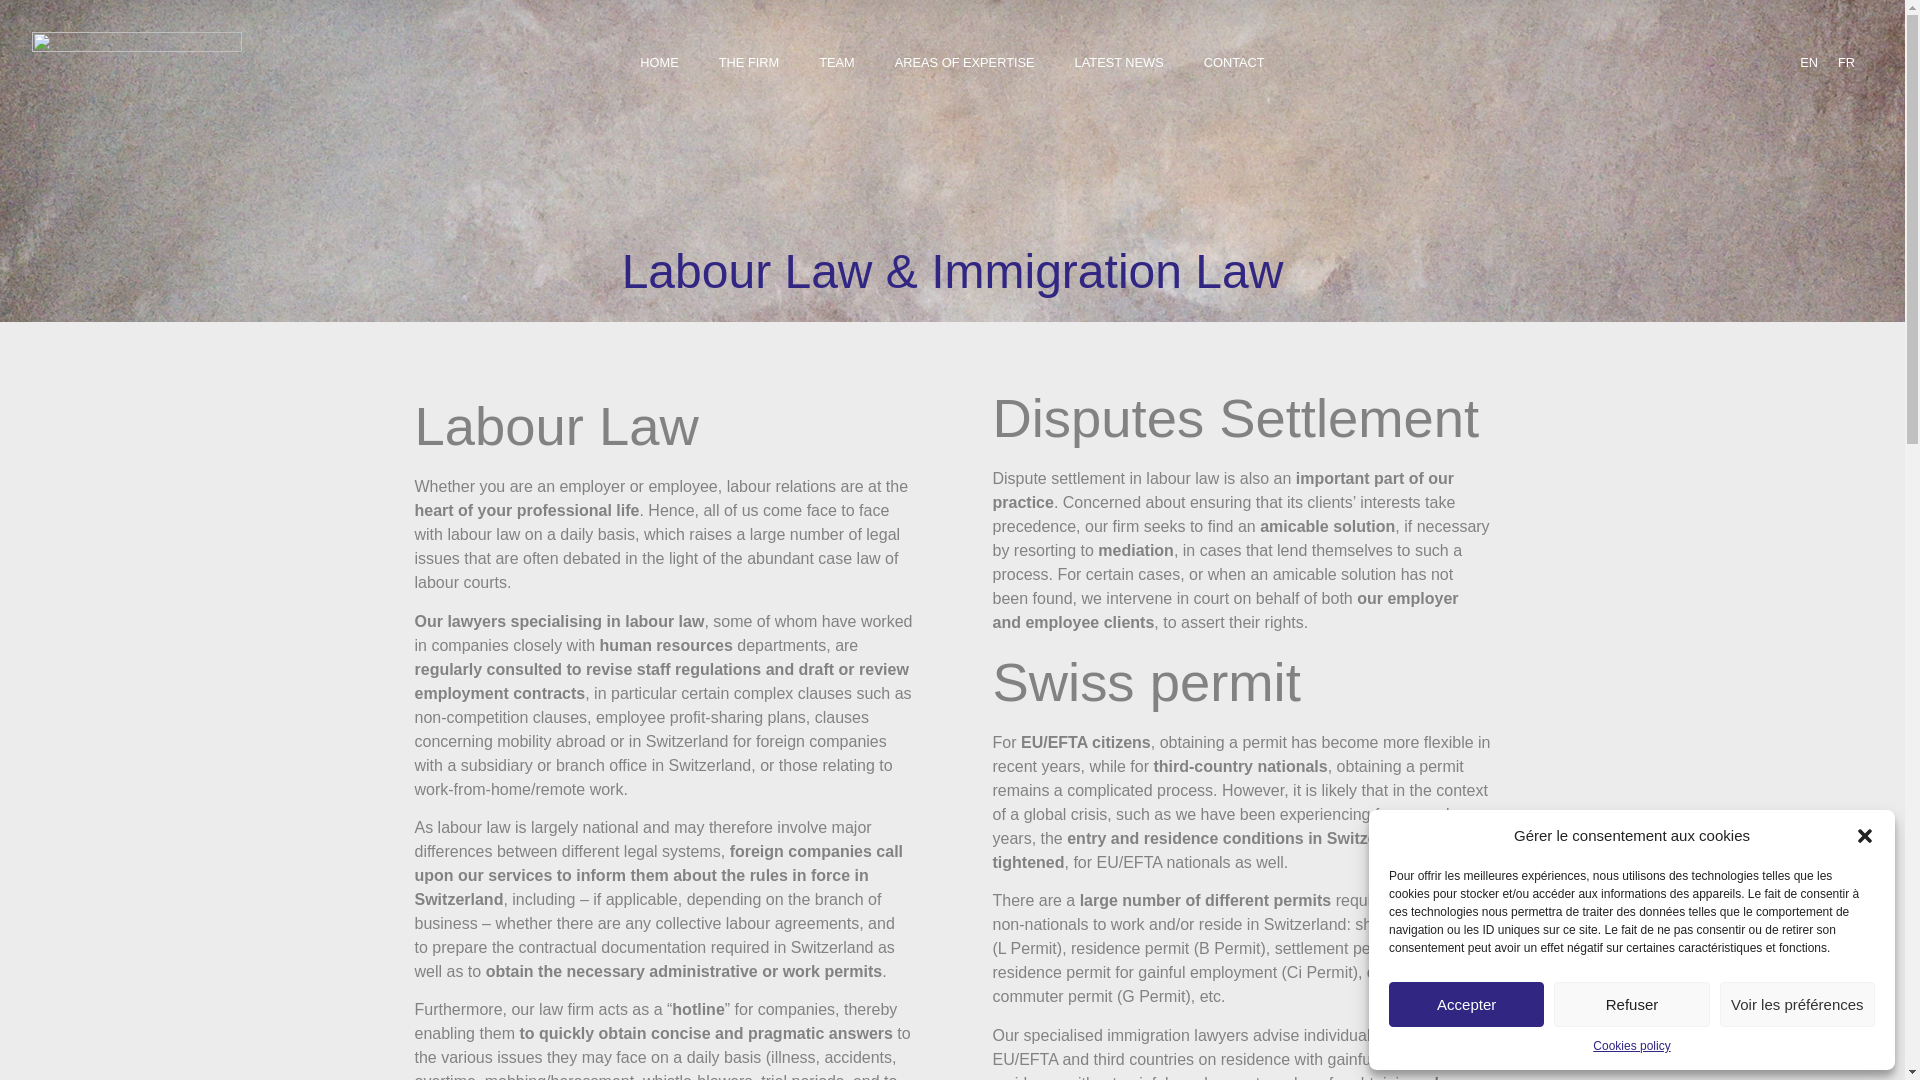  What do you see at coordinates (1234, 62) in the screenshot?
I see `CONTACT` at bounding box center [1234, 62].